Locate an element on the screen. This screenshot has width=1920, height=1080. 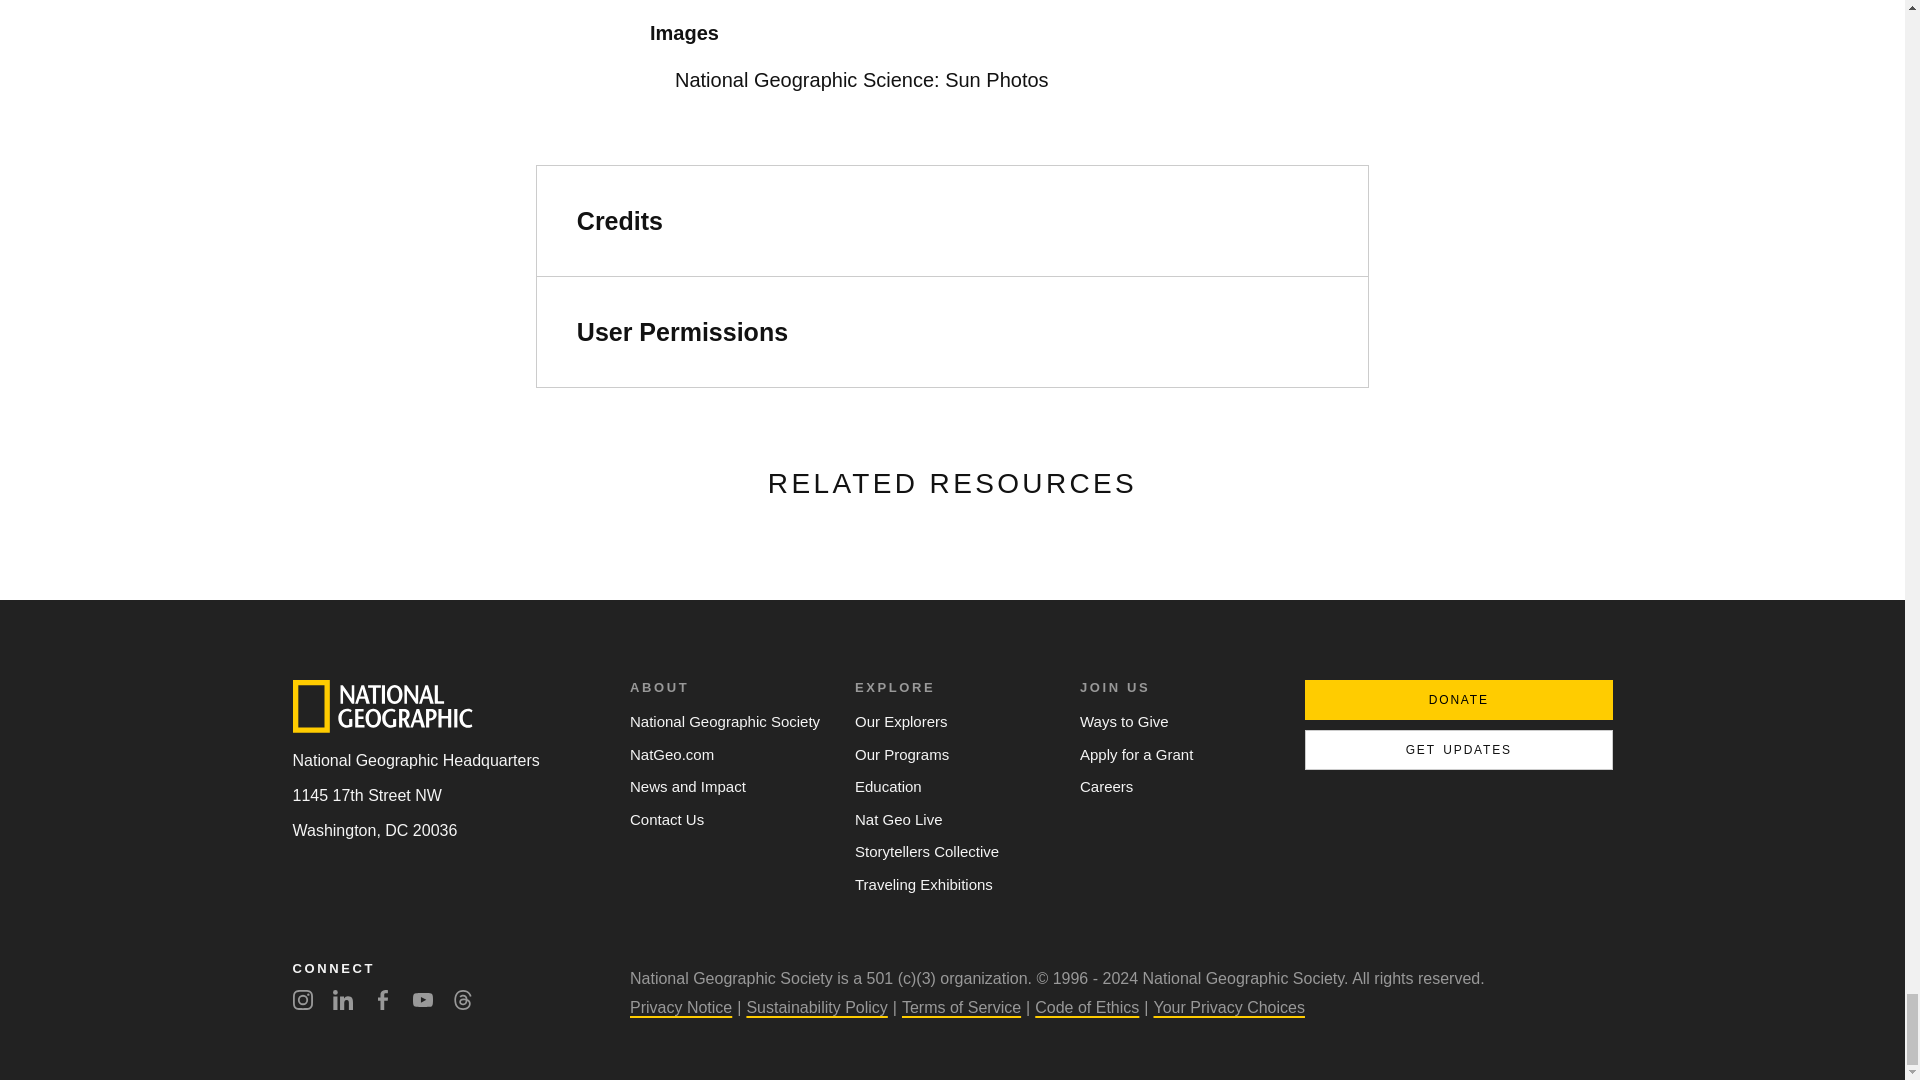
Nat Geo Live is located at coordinates (952, 820).